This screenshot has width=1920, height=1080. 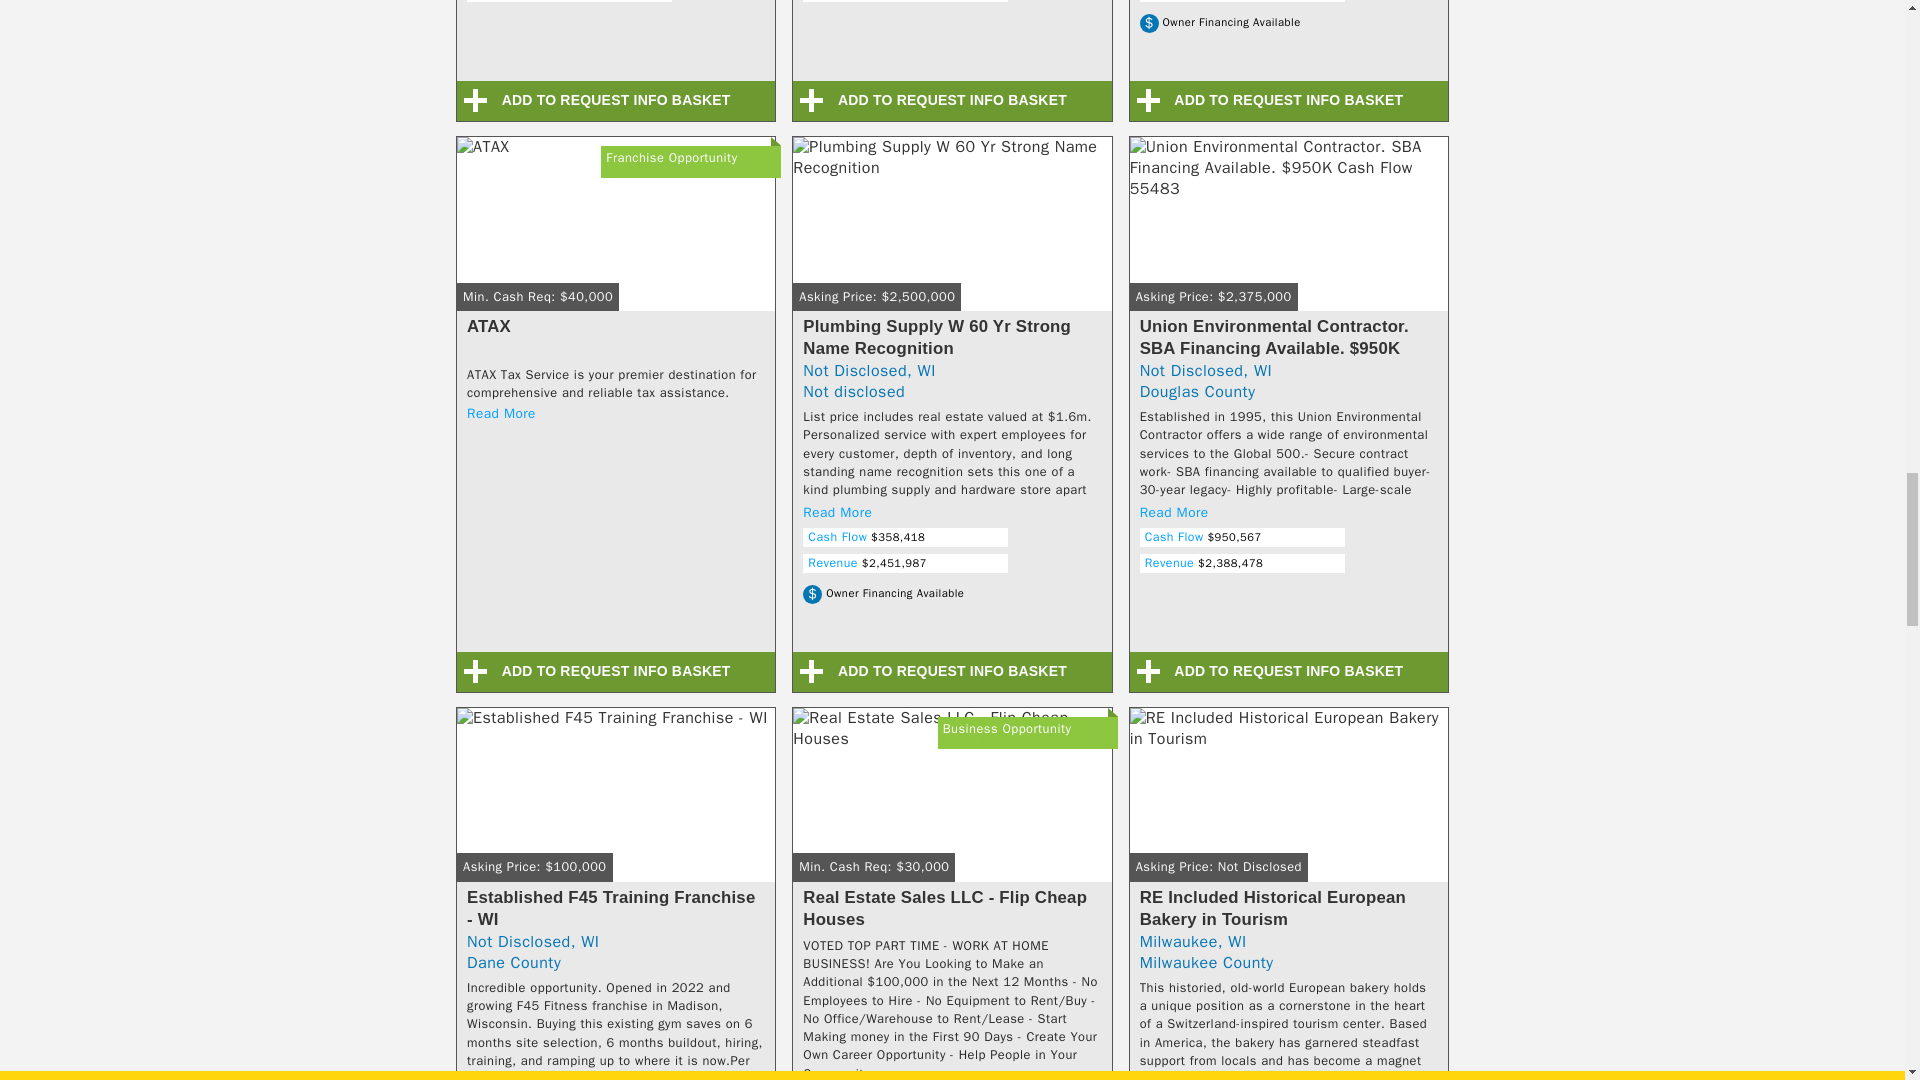 What do you see at coordinates (616, 804) in the screenshot?
I see `Established F45 Training Franchise - WI` at bounding box center [616, 804].